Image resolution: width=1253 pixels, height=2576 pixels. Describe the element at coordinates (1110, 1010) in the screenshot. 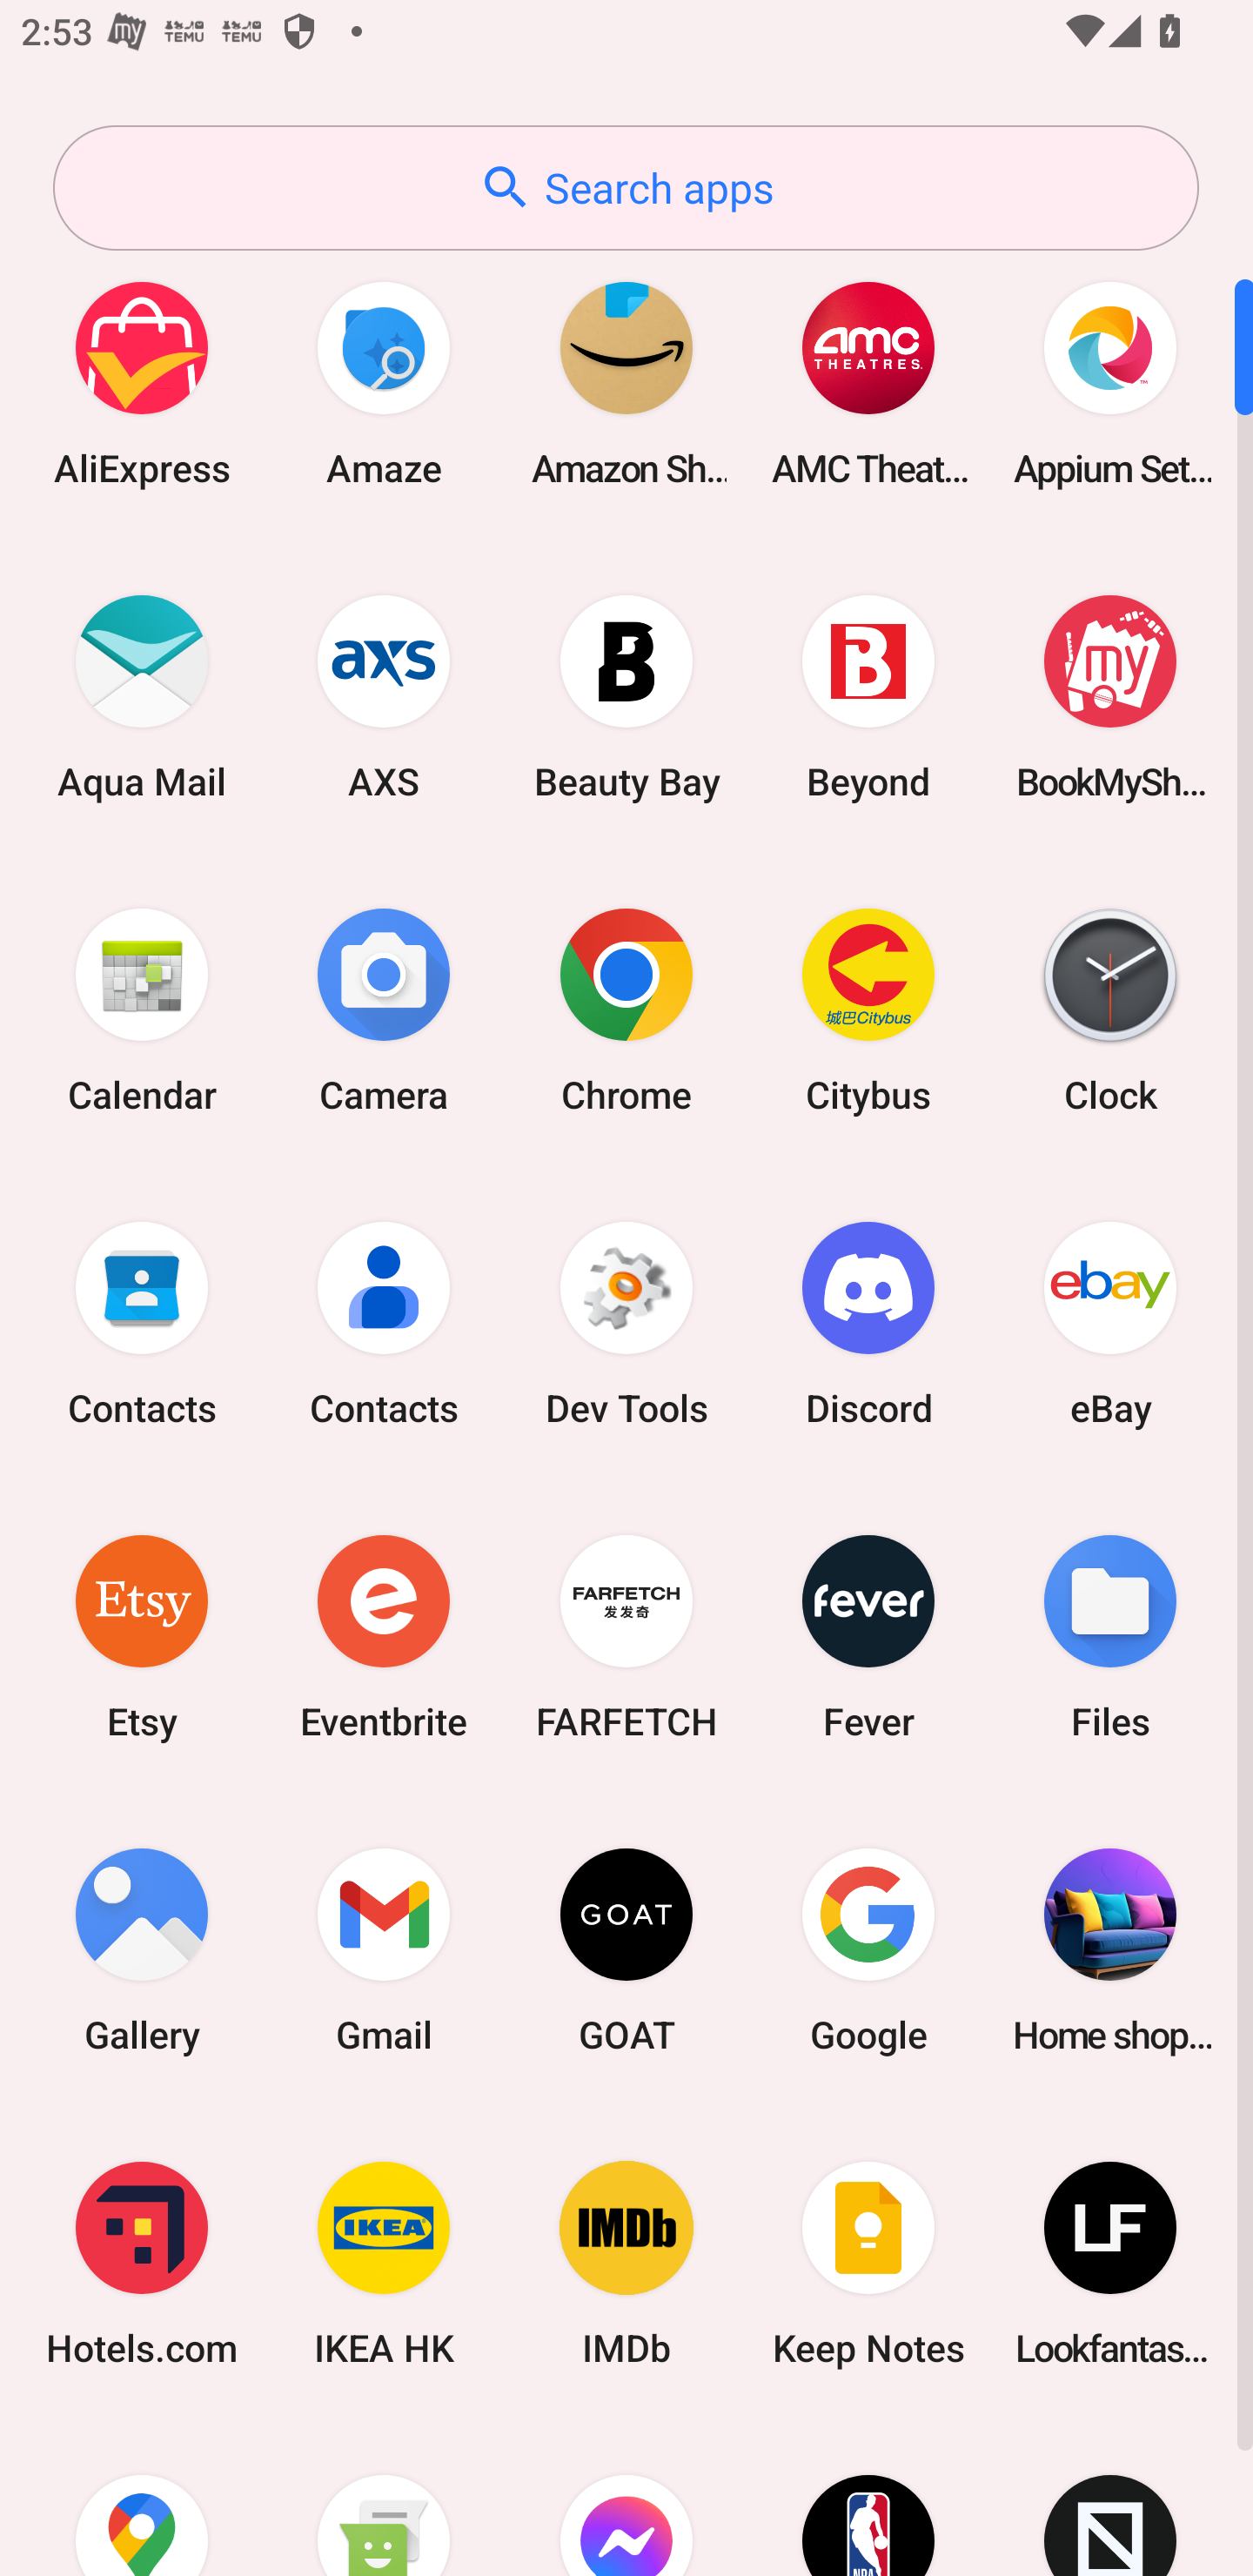

I see `Clock` at that location.